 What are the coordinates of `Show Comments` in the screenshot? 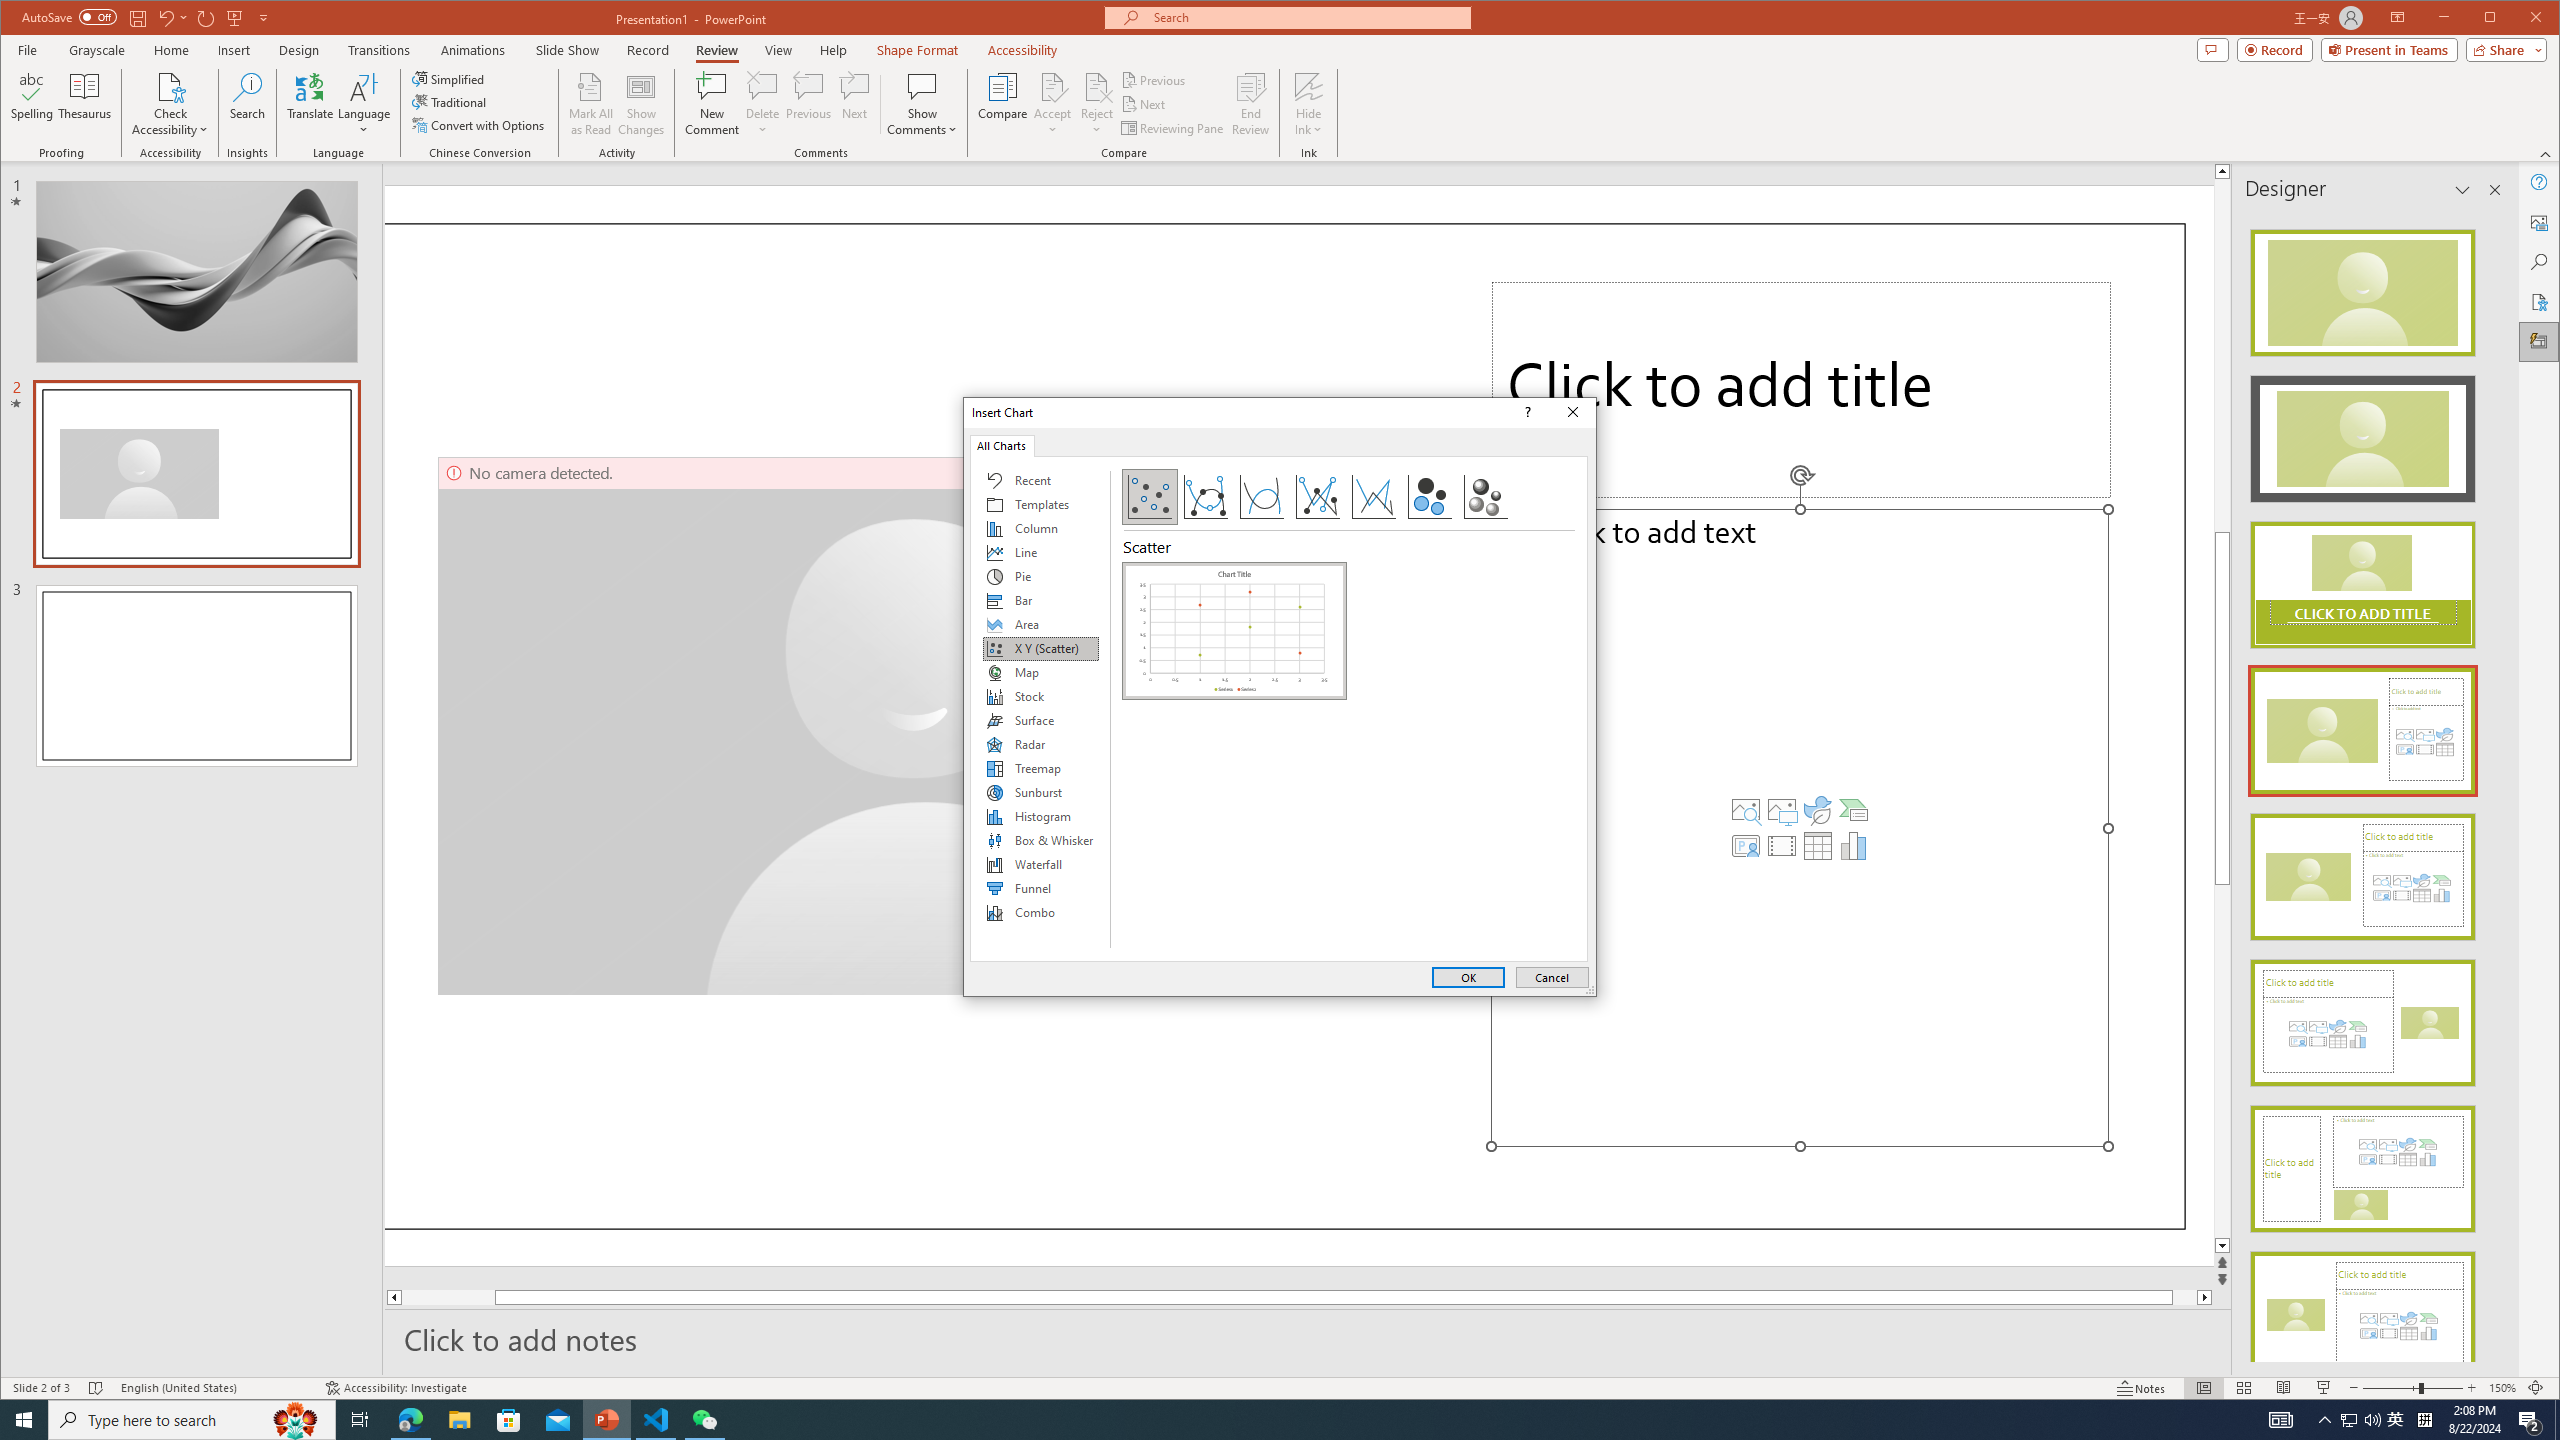 It's located at (922, 86).